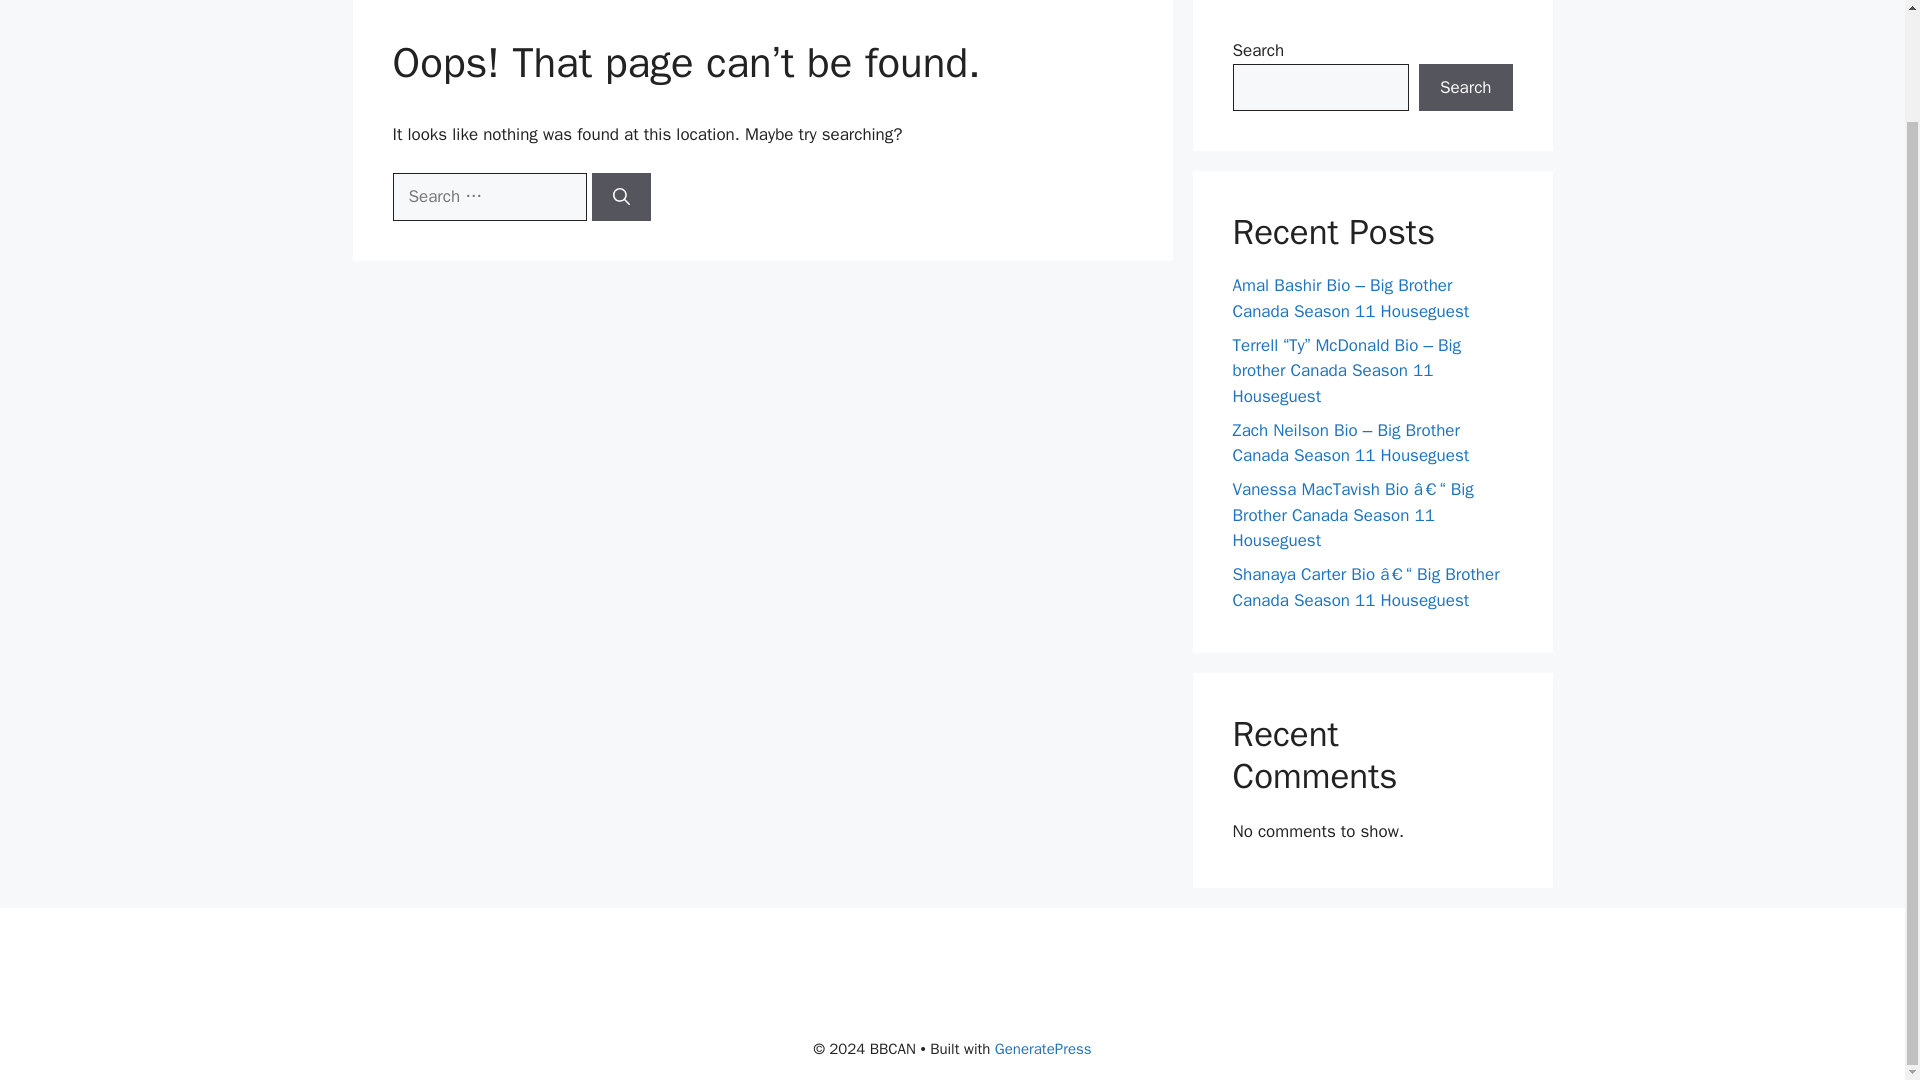 Image resolution: width=1920 pixels, height=1080 pixels. What do you see at coordinates (1465, 88) in the screenshot?
I see `Search` at bounding box center [1465, 88].